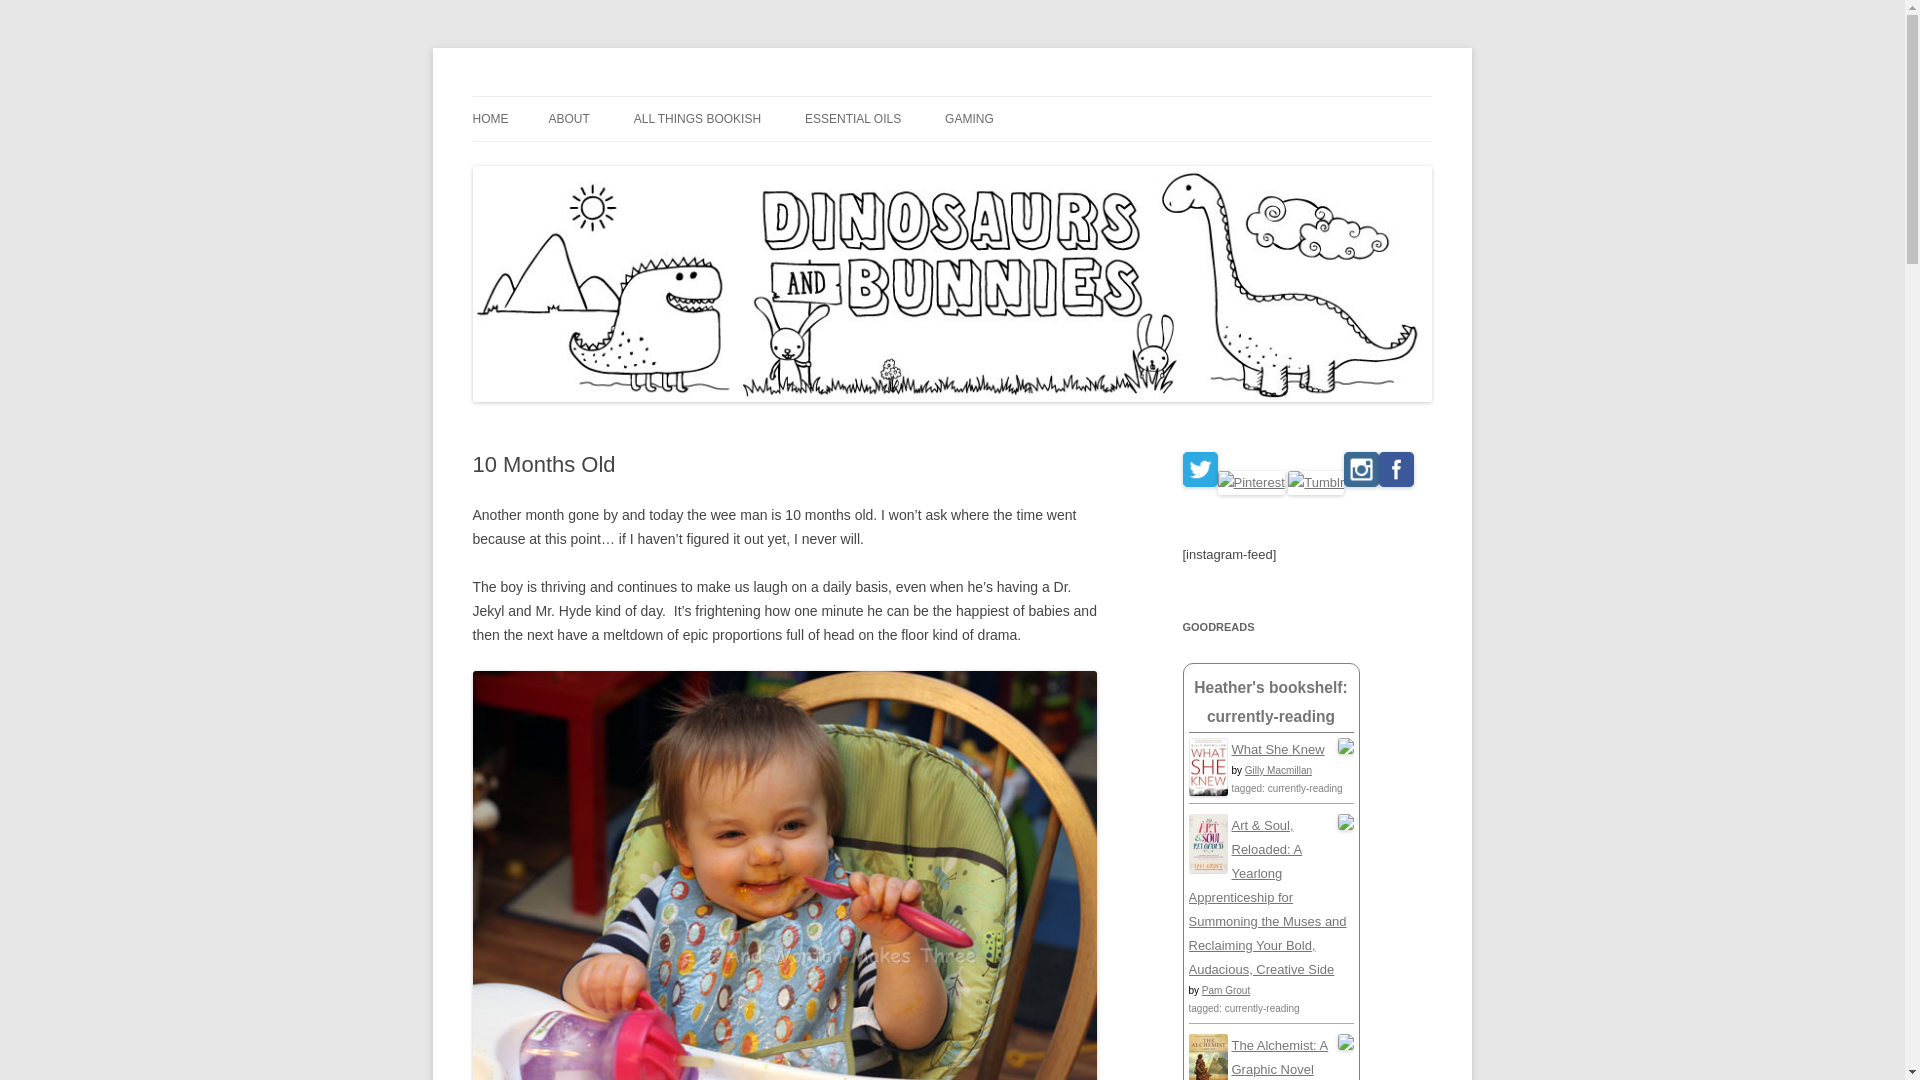  What do you see at coordinates (1200, 470) in the screenshot?
I see `Twitter` at bounding box center [1200, 470].